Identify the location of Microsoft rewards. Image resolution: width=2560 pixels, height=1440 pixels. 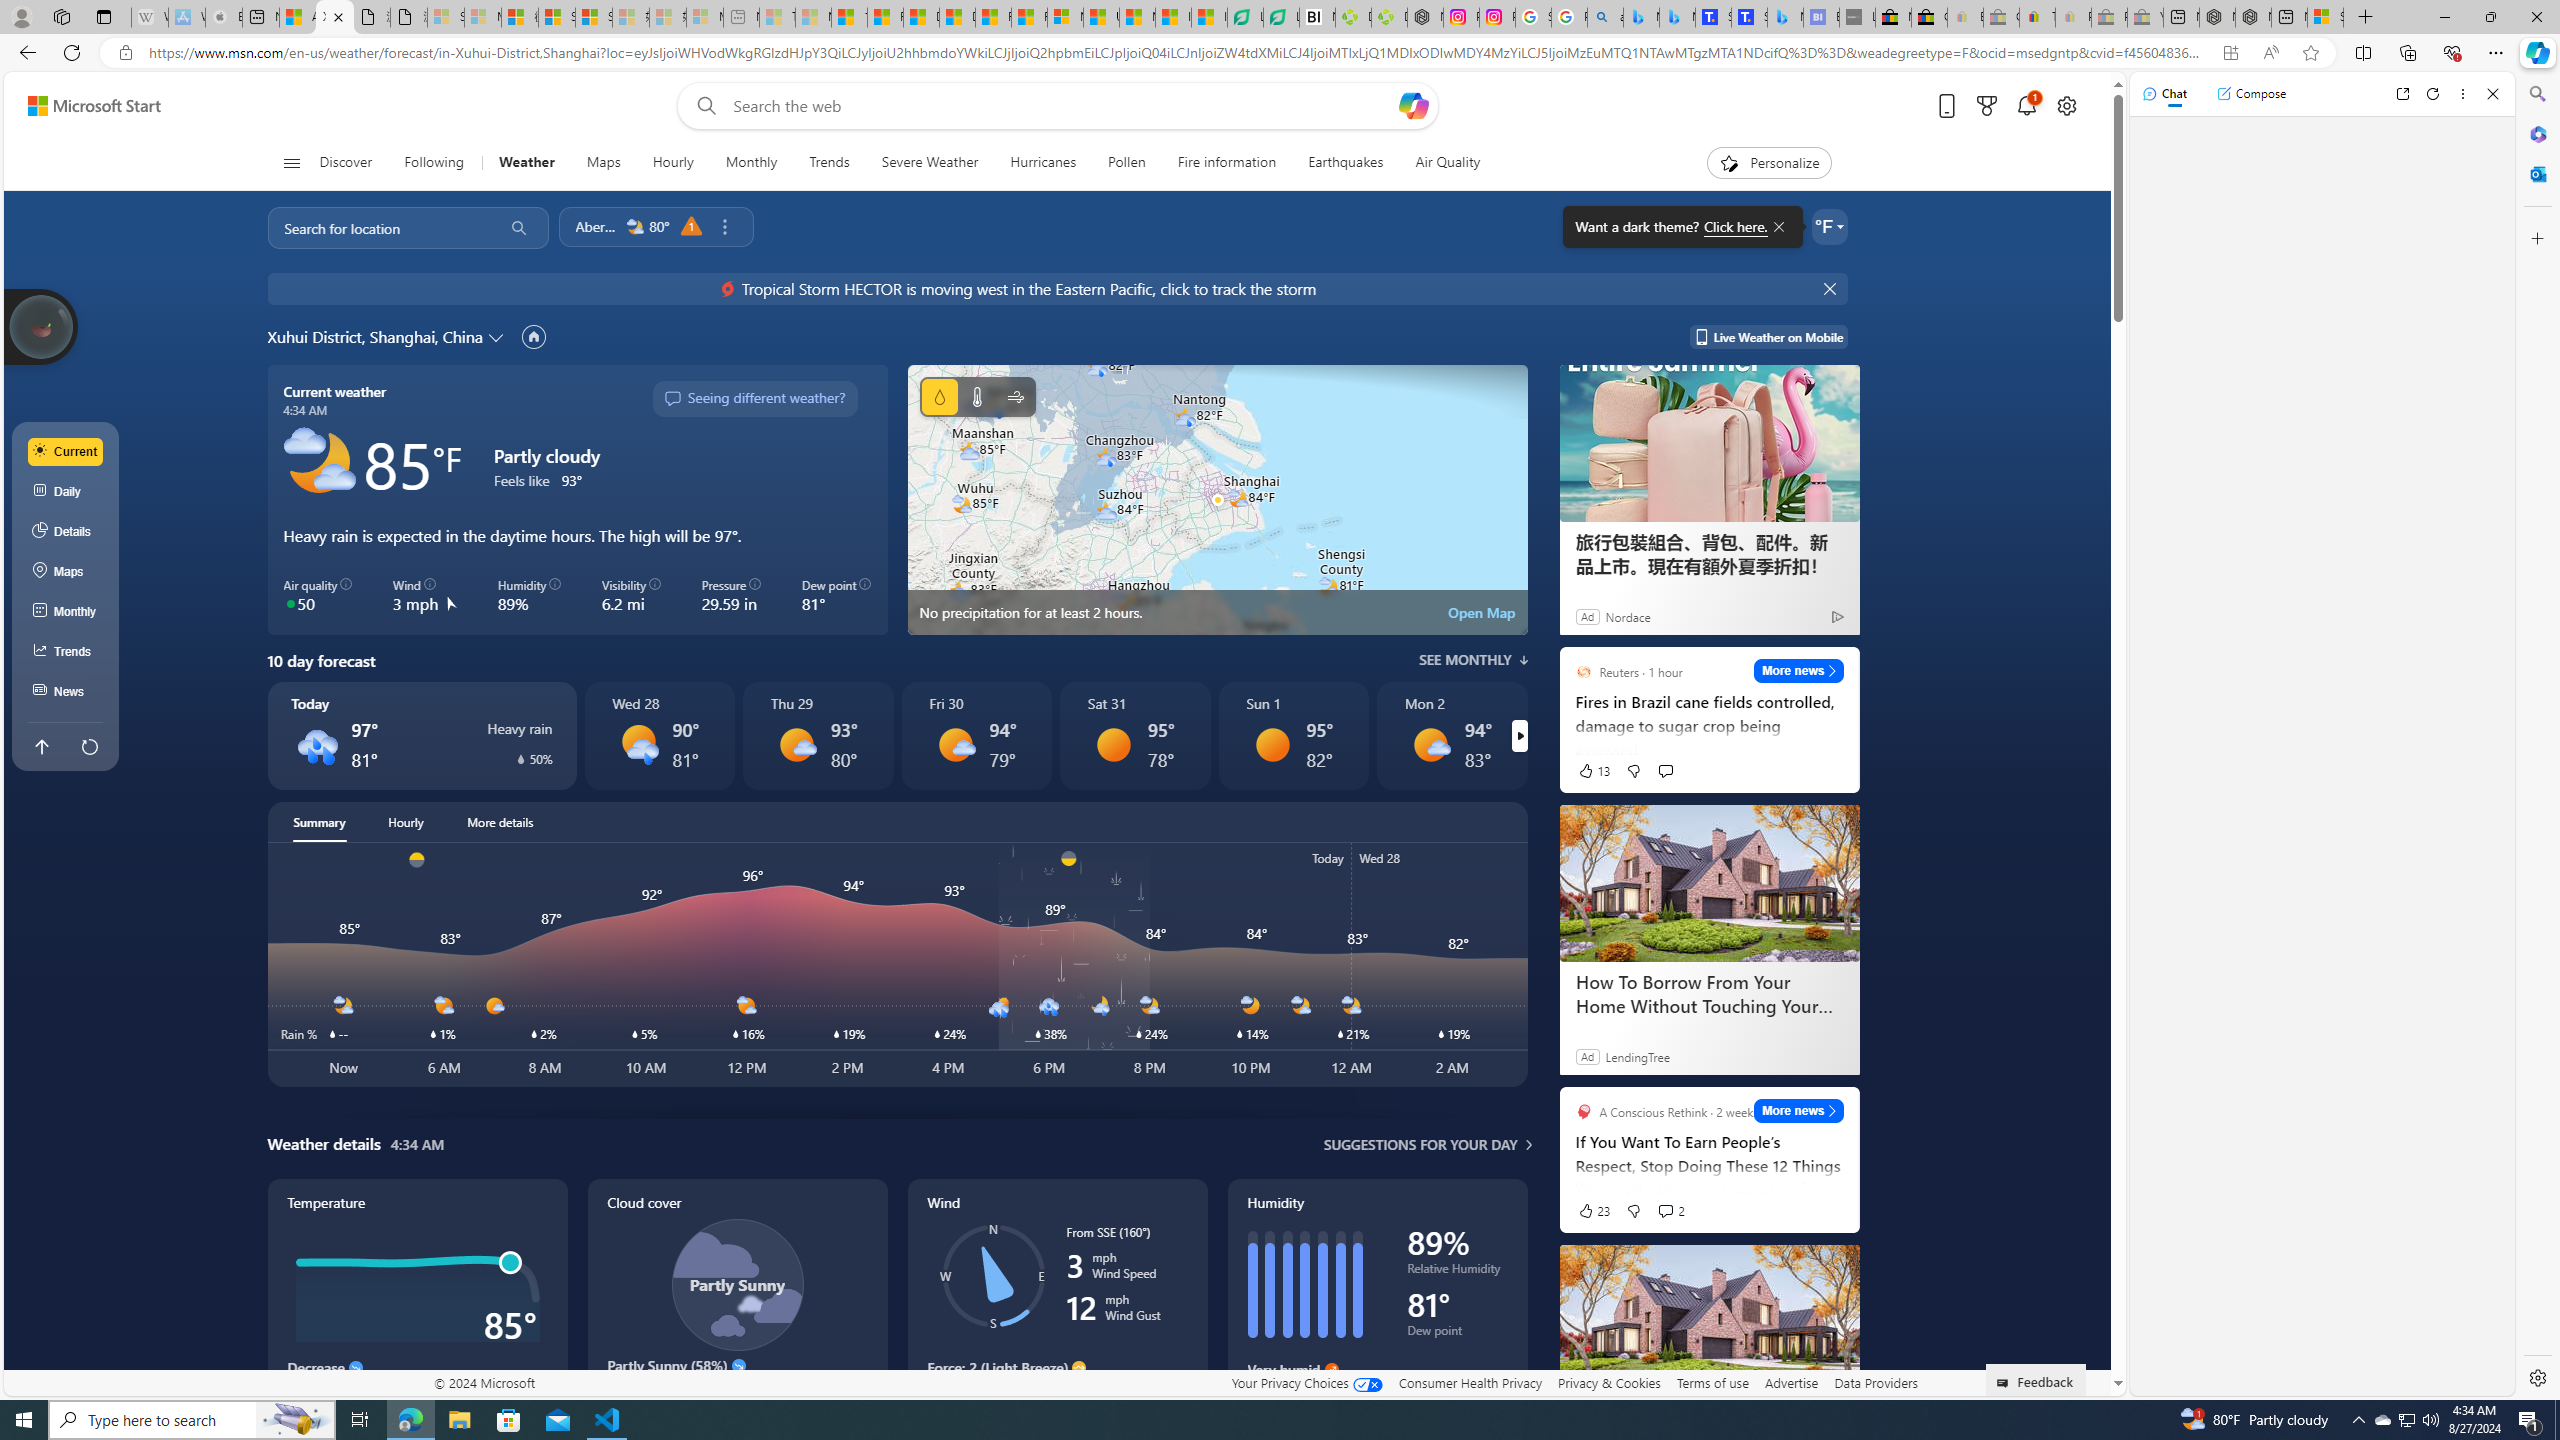
(1986, 106).